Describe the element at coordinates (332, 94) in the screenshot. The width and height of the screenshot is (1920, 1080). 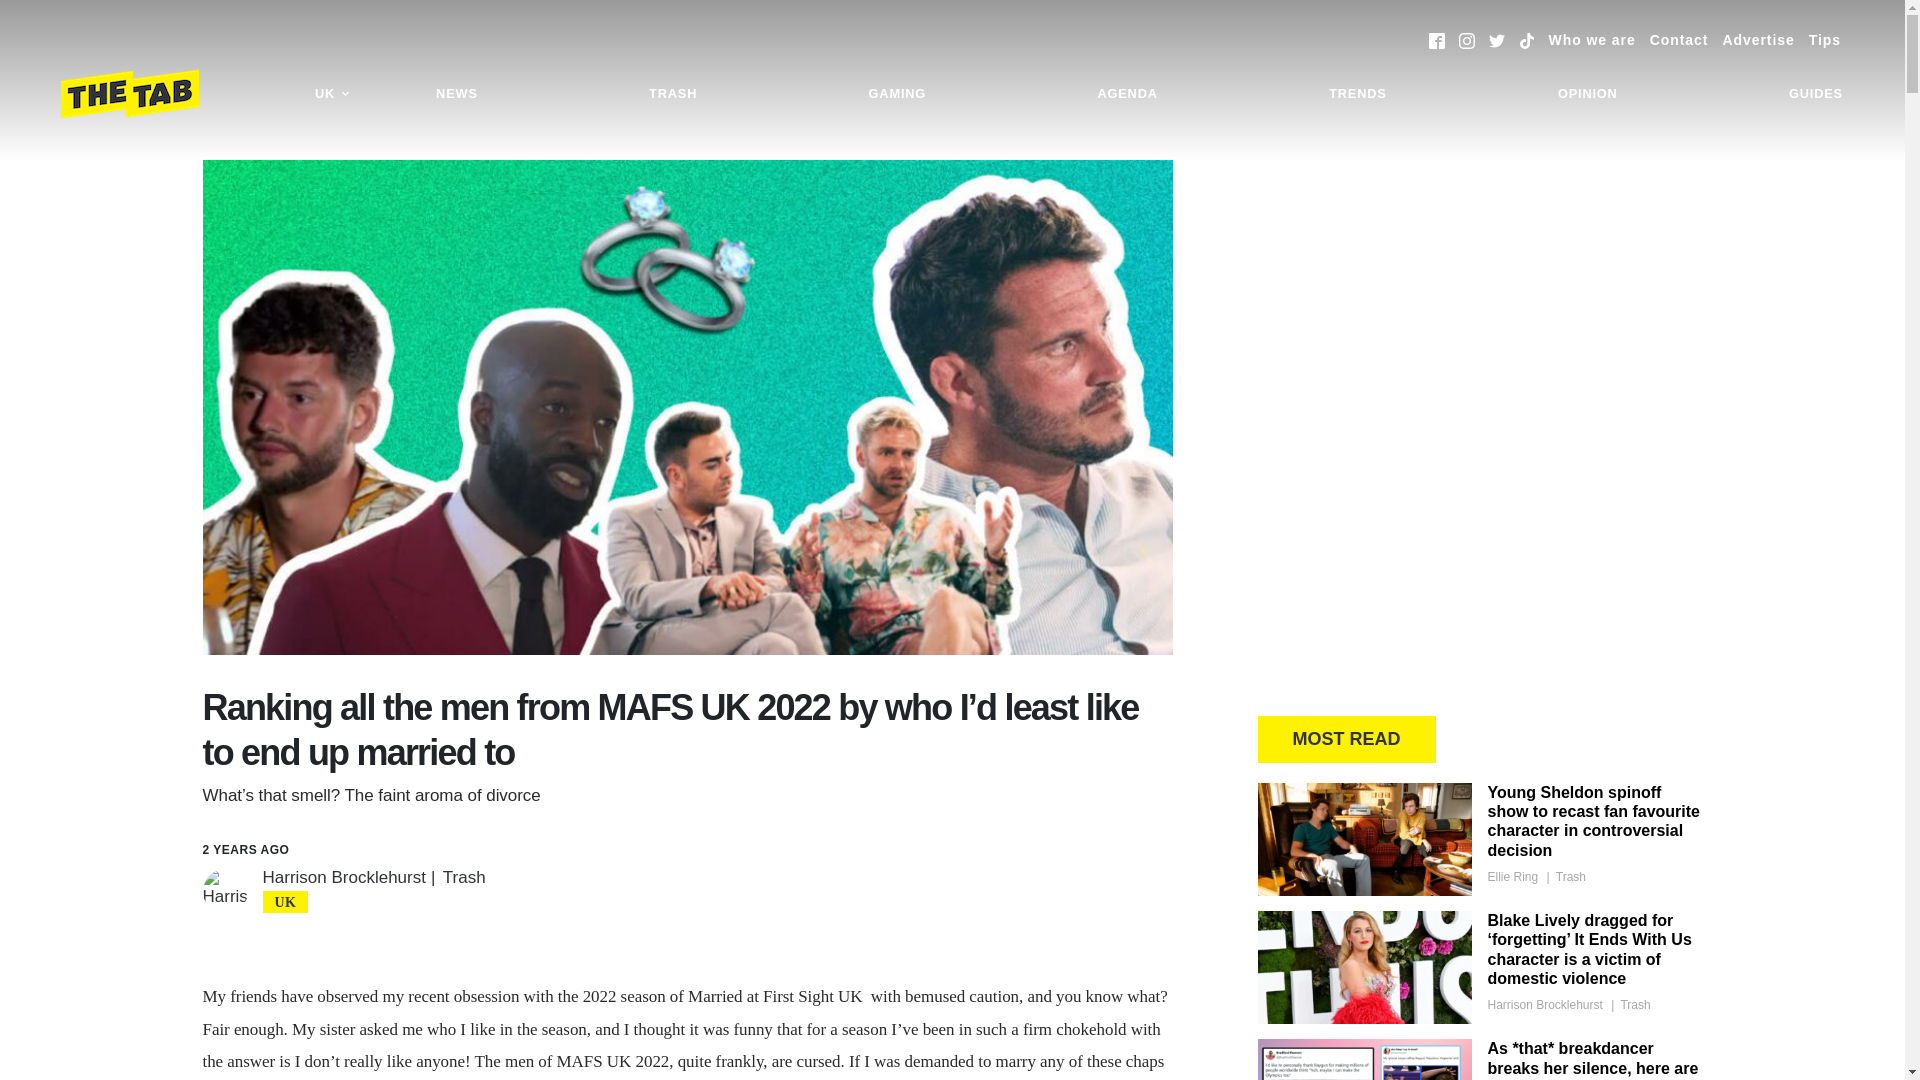
I see `UK` at that location.